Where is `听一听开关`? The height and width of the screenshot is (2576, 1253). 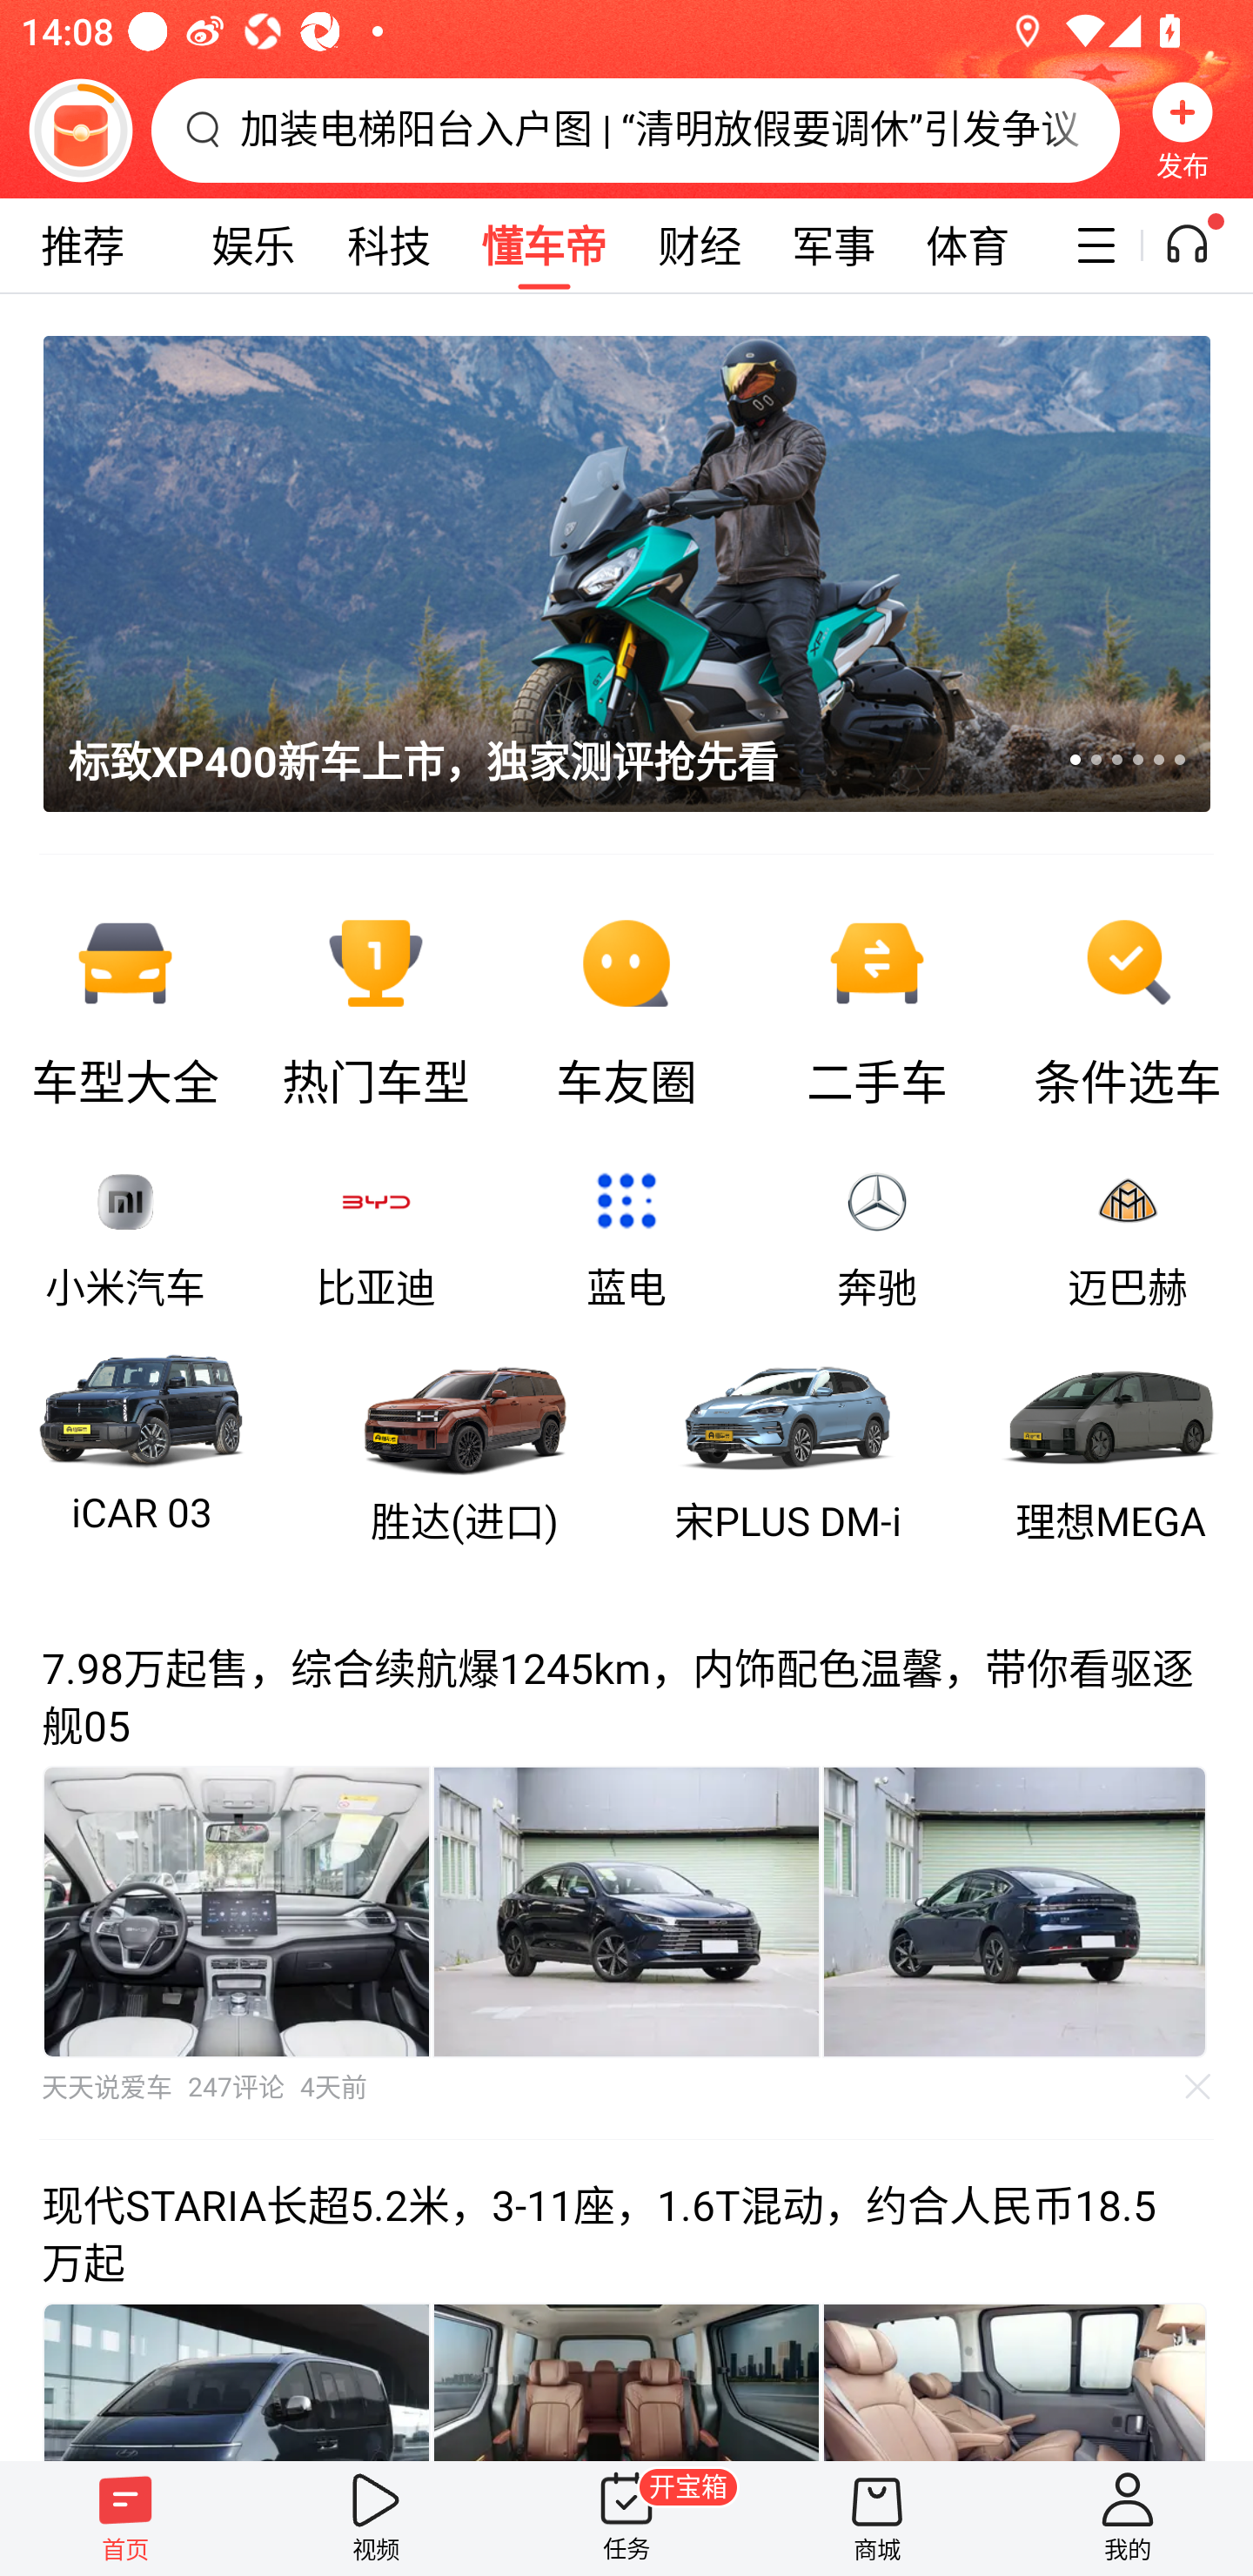 听一听开关 is located at coordinates (1203, 245).